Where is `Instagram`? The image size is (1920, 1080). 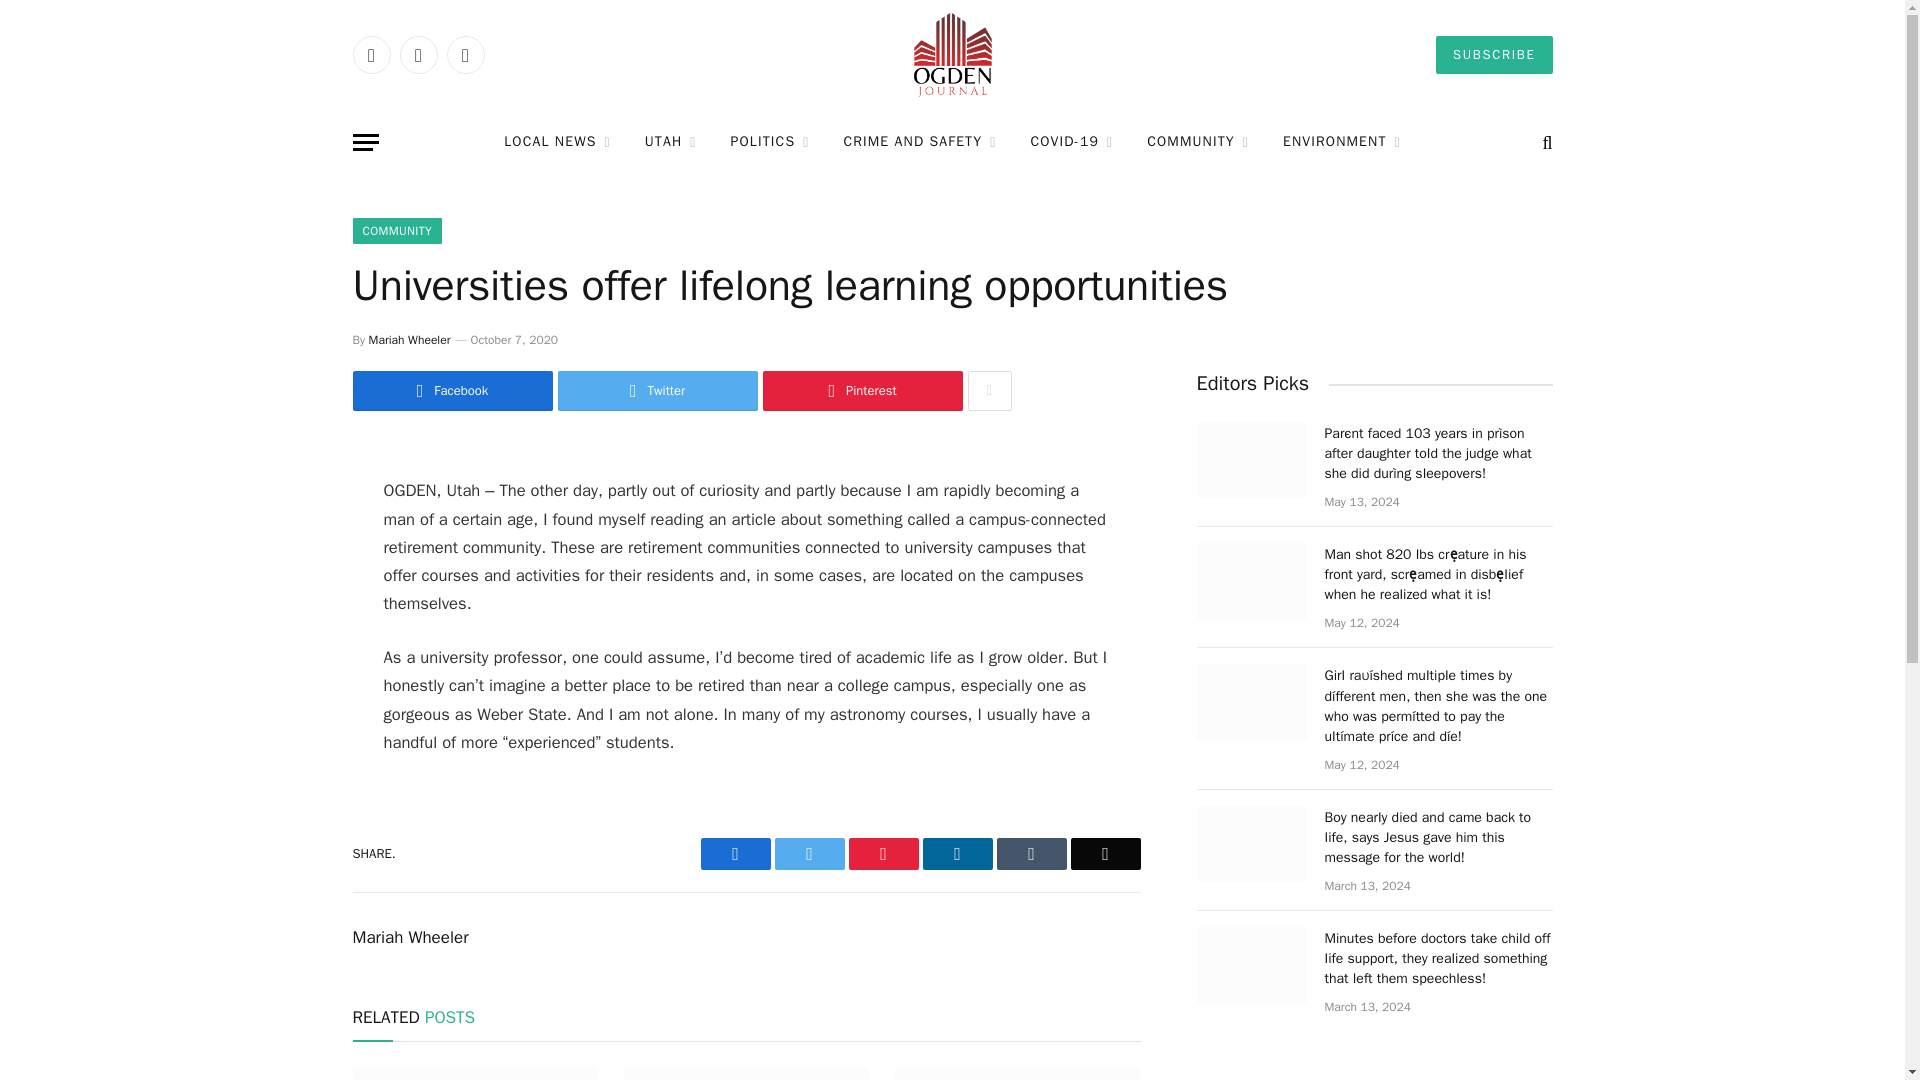
Instagram is located at coordinates (464, 54).